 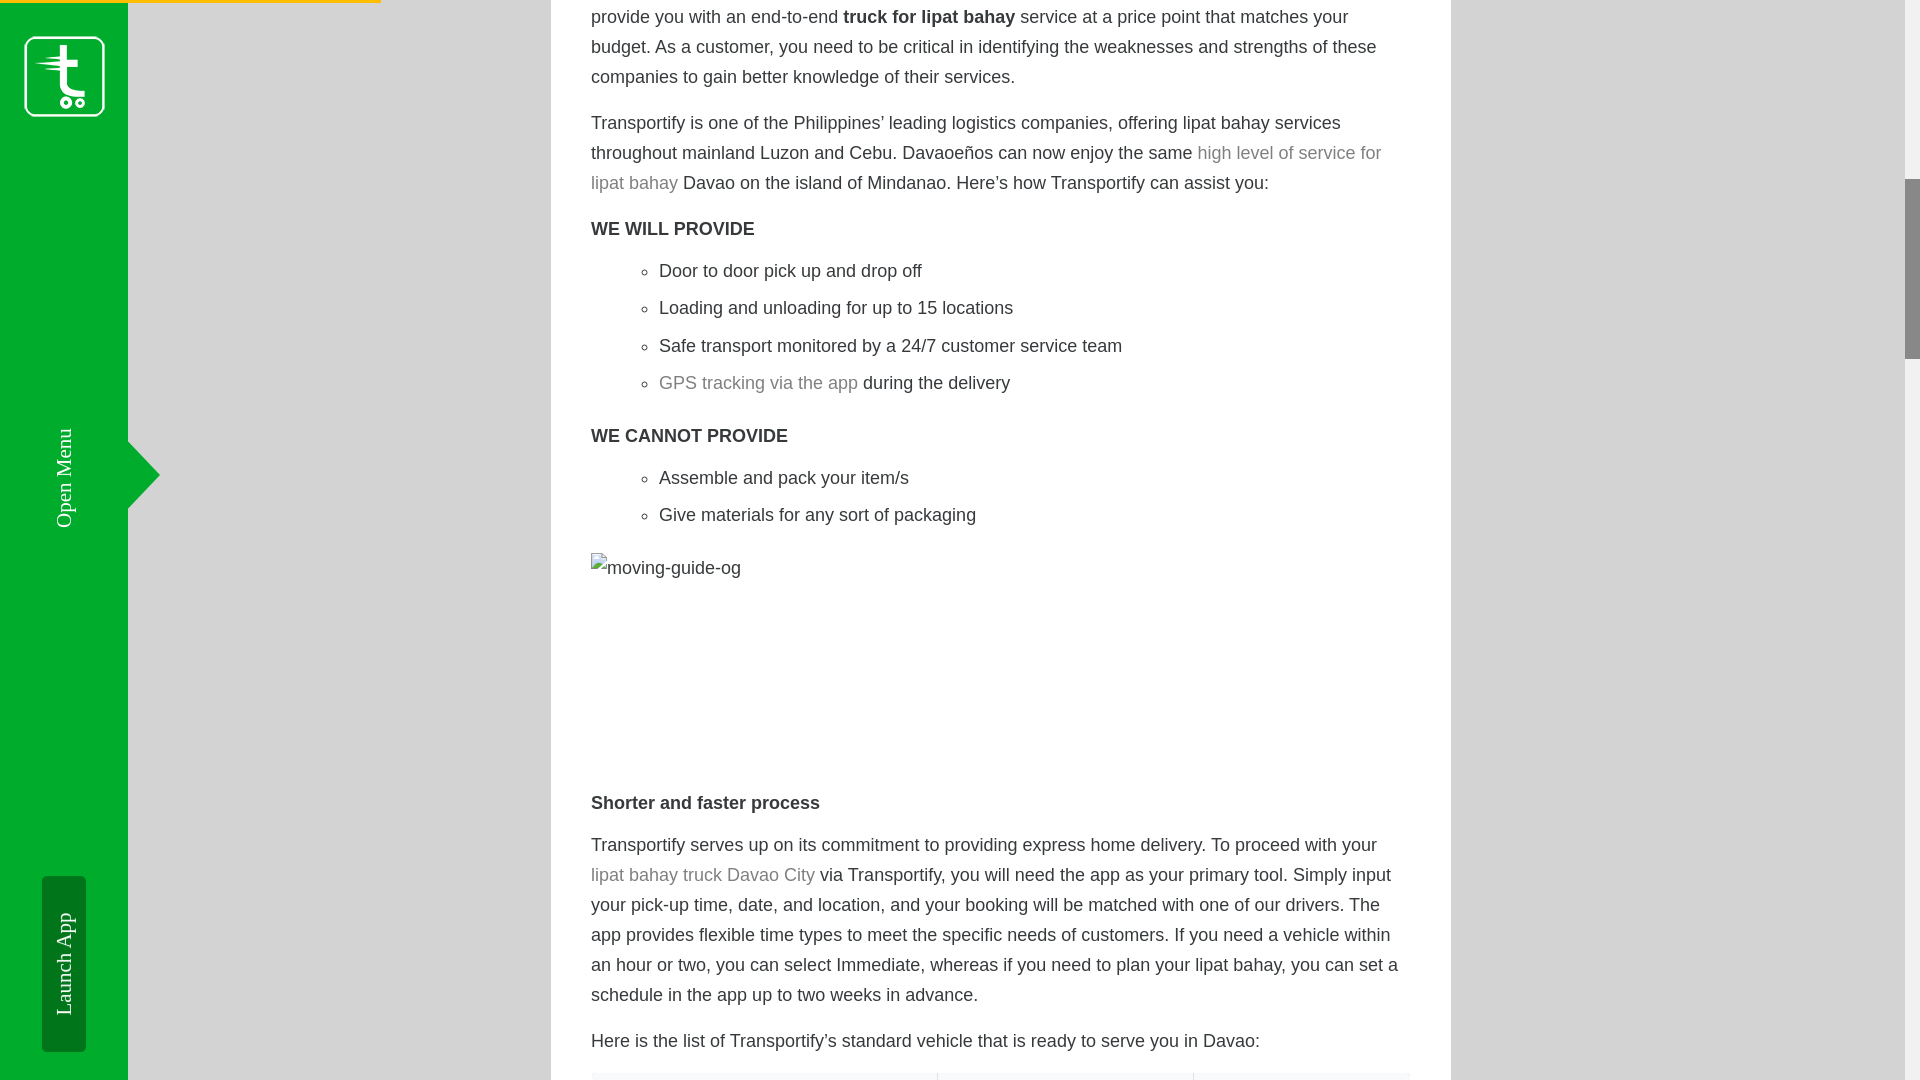 I want to click on GPS tracking via the app, so click(x=758, y=382).